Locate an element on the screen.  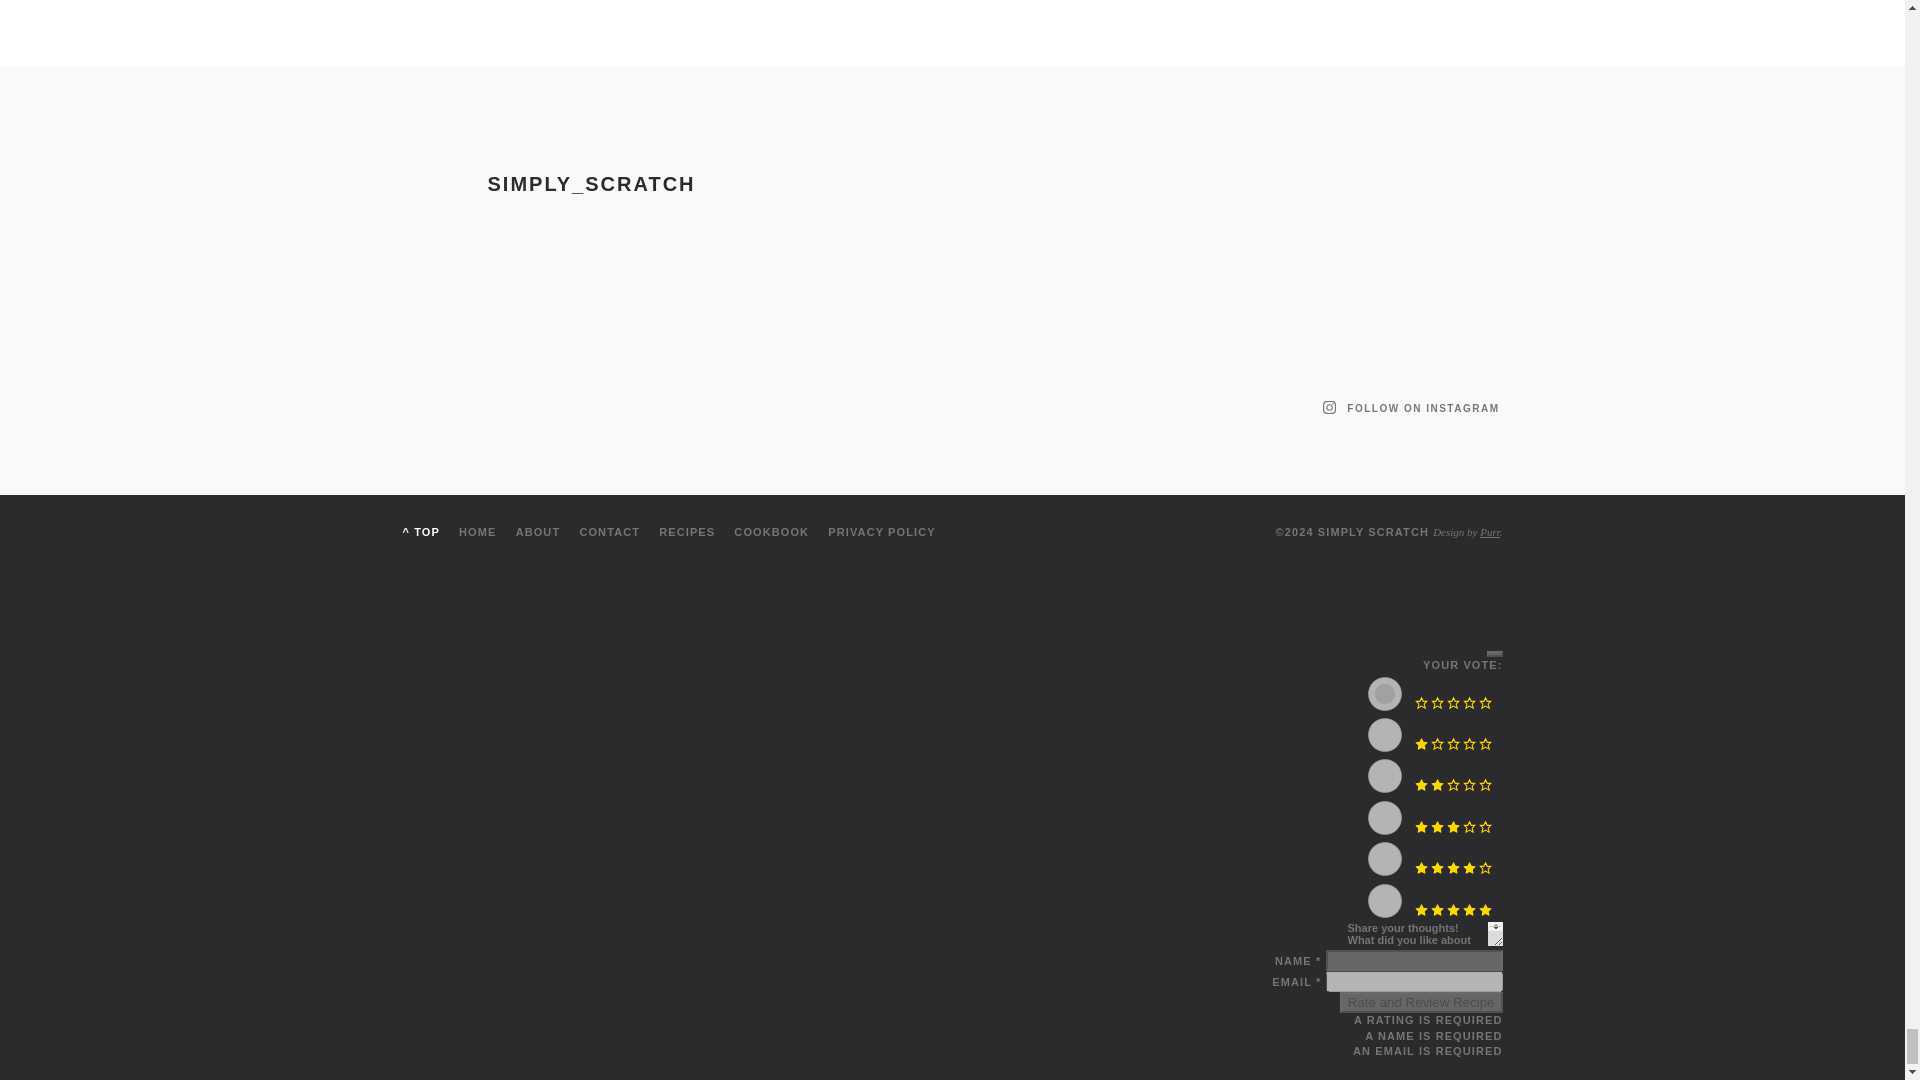
2 is located at coordinates (1384, 776).